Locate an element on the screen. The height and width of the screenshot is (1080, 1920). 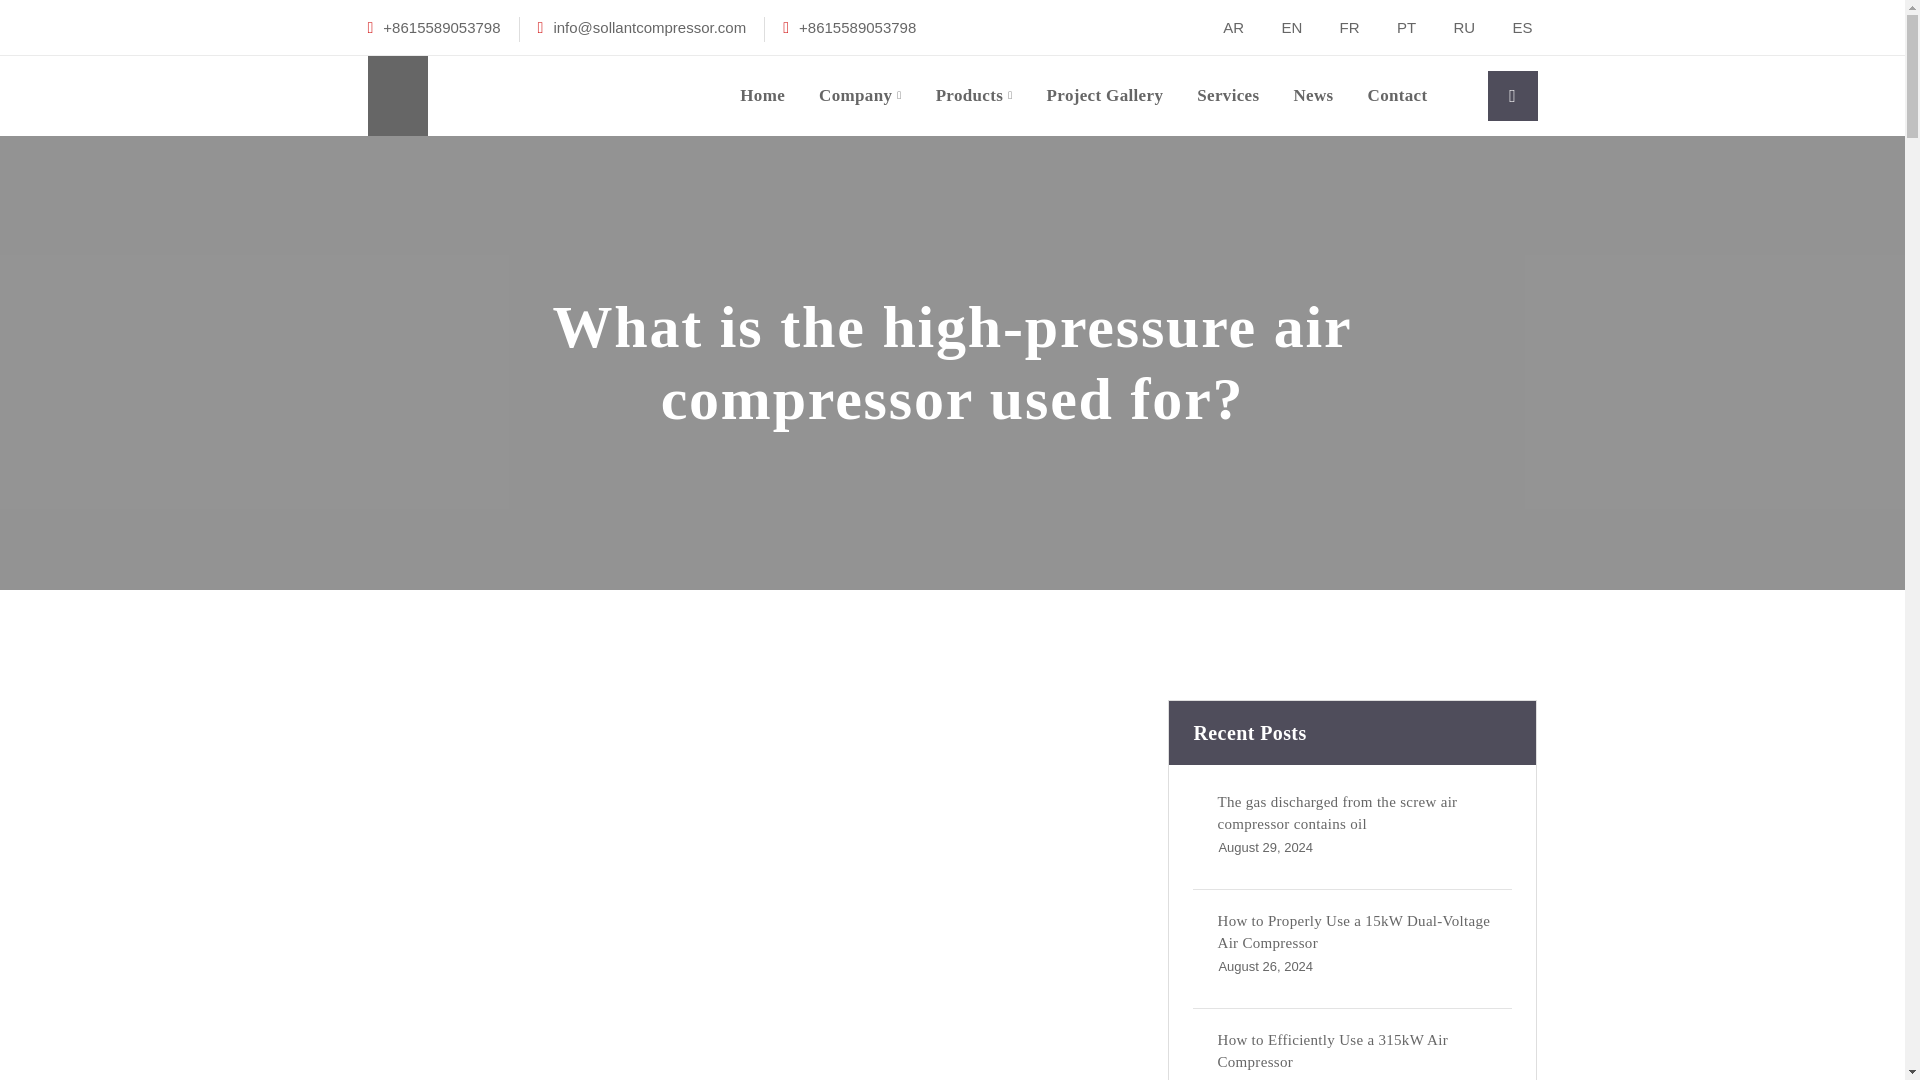
Company is located at coordinates (860, 96).